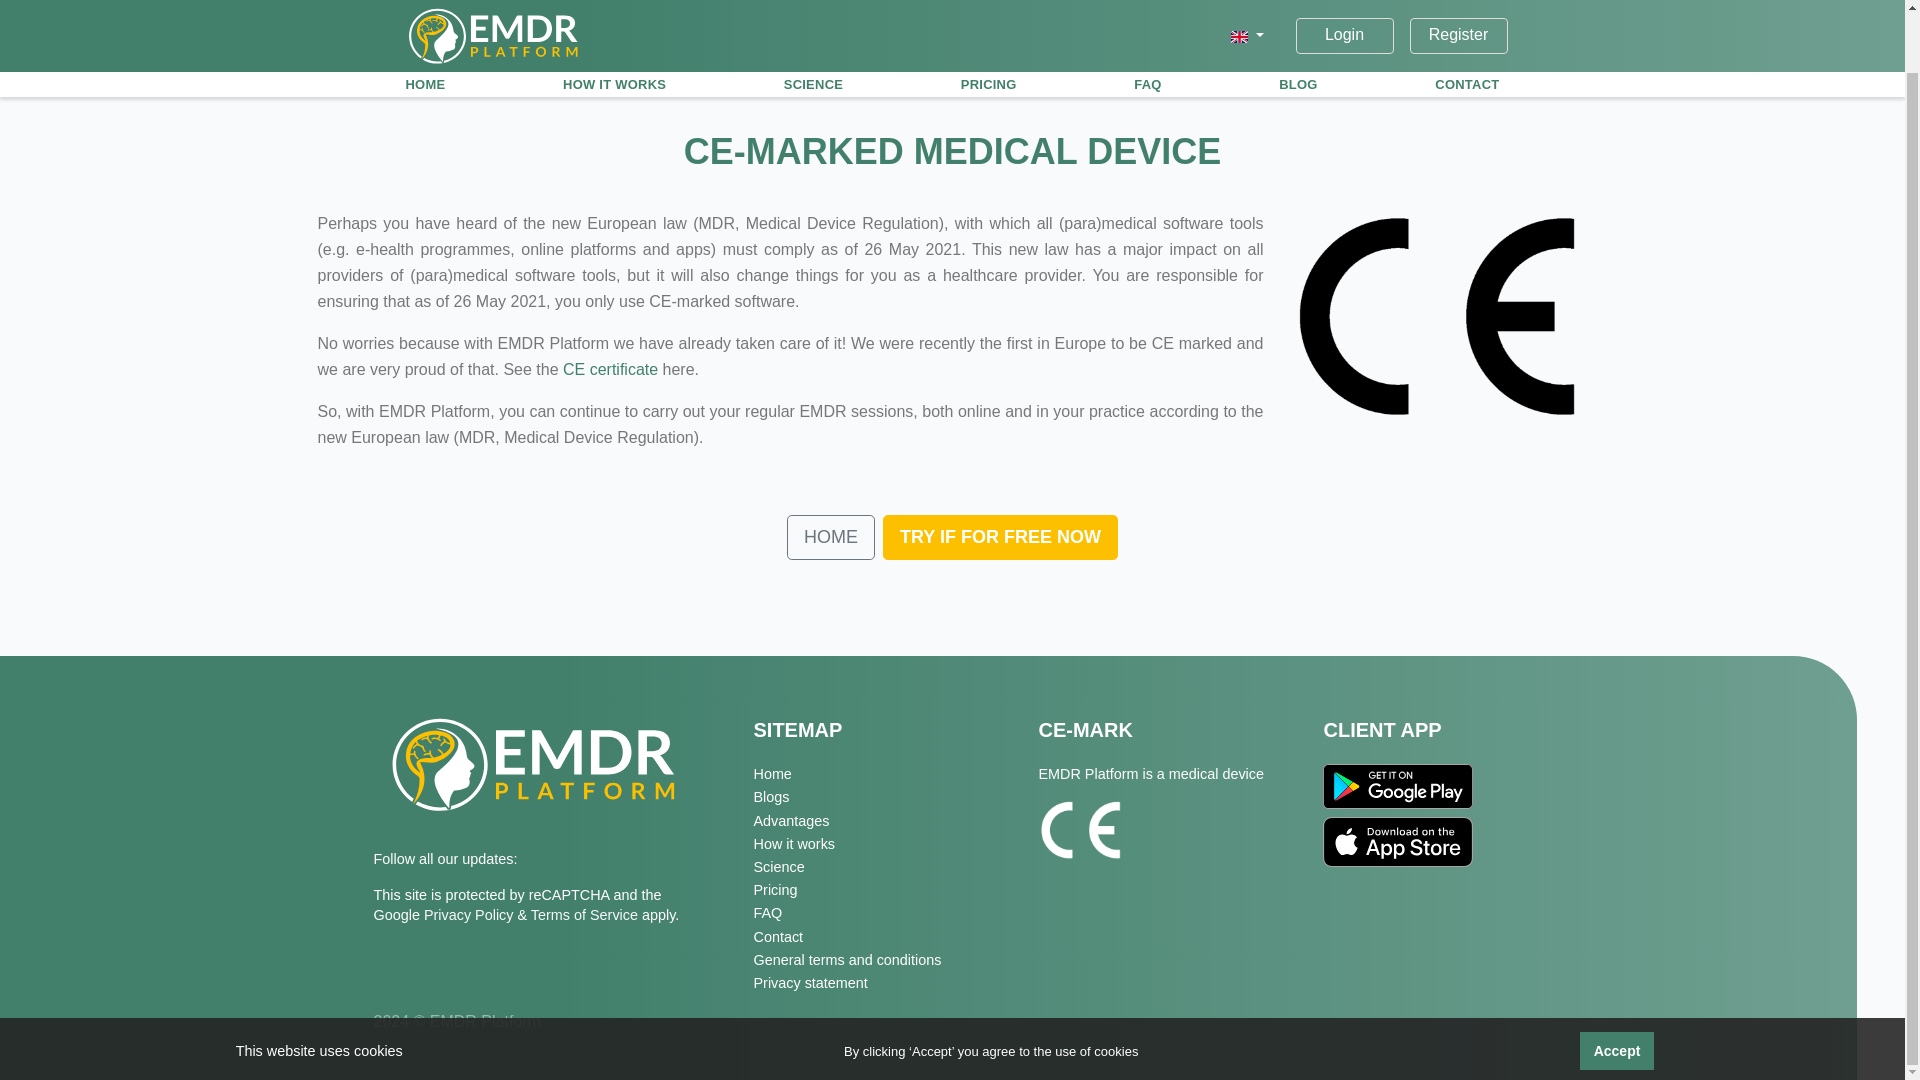 This screenshot has height=1080, width=1920. I want to click on CE certificate, so click(610, 369).